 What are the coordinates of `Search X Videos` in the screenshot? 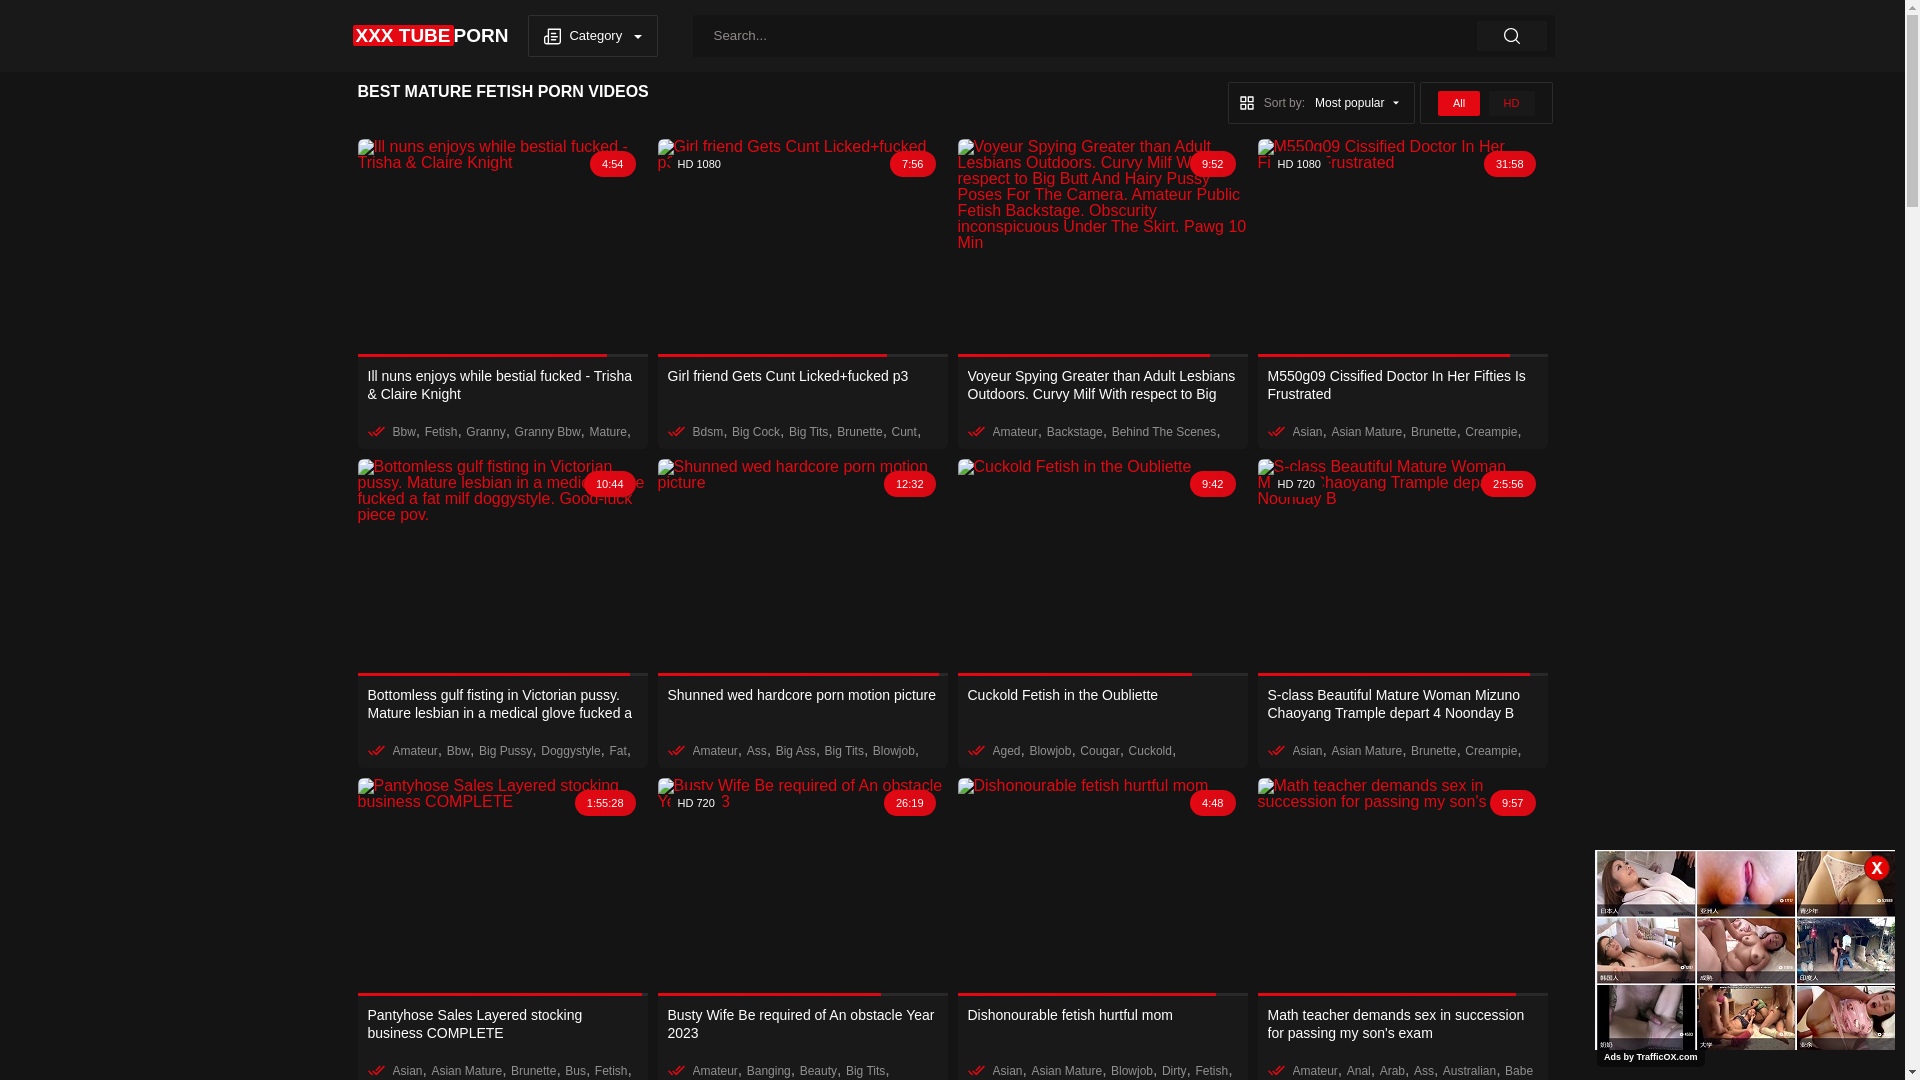 It's located at (1123, 36).